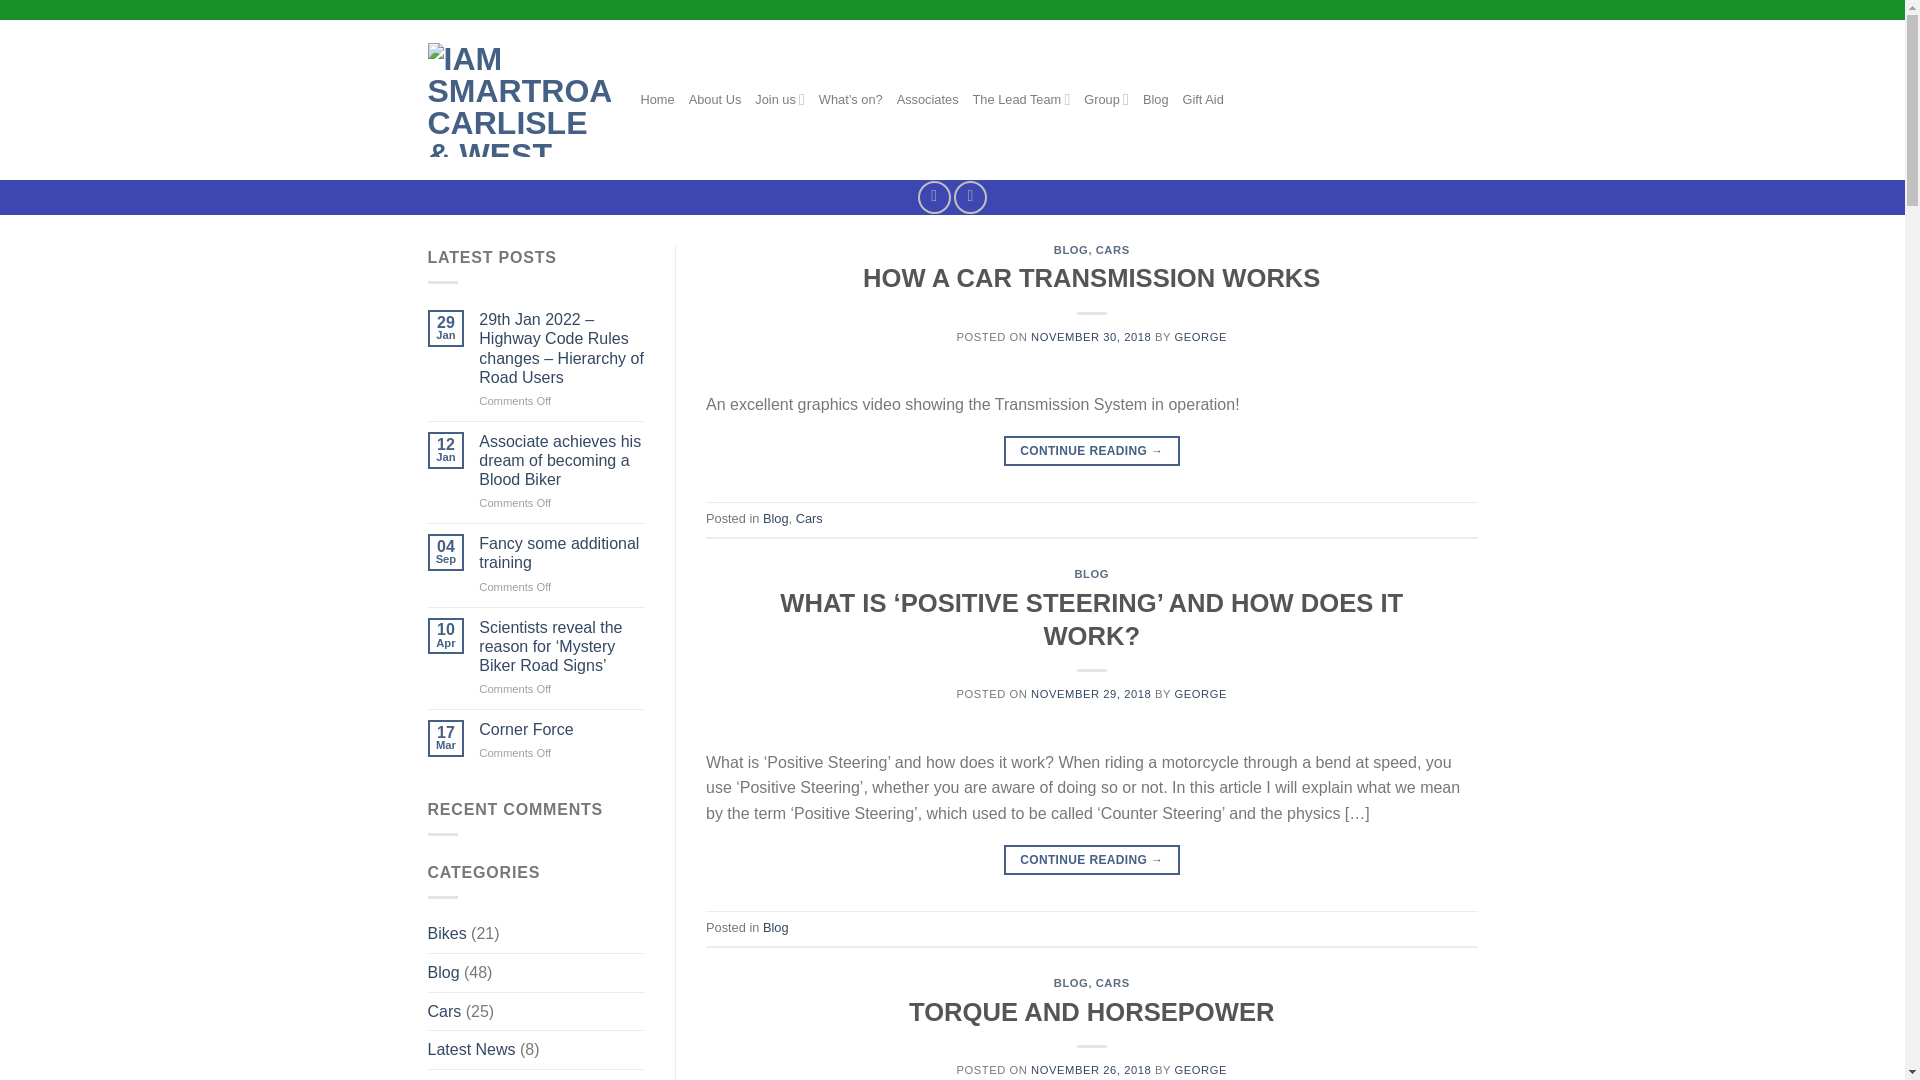 The width and height of the screenshot is (1920, 1080). I want to click on Team Member, so click(478, 1075).